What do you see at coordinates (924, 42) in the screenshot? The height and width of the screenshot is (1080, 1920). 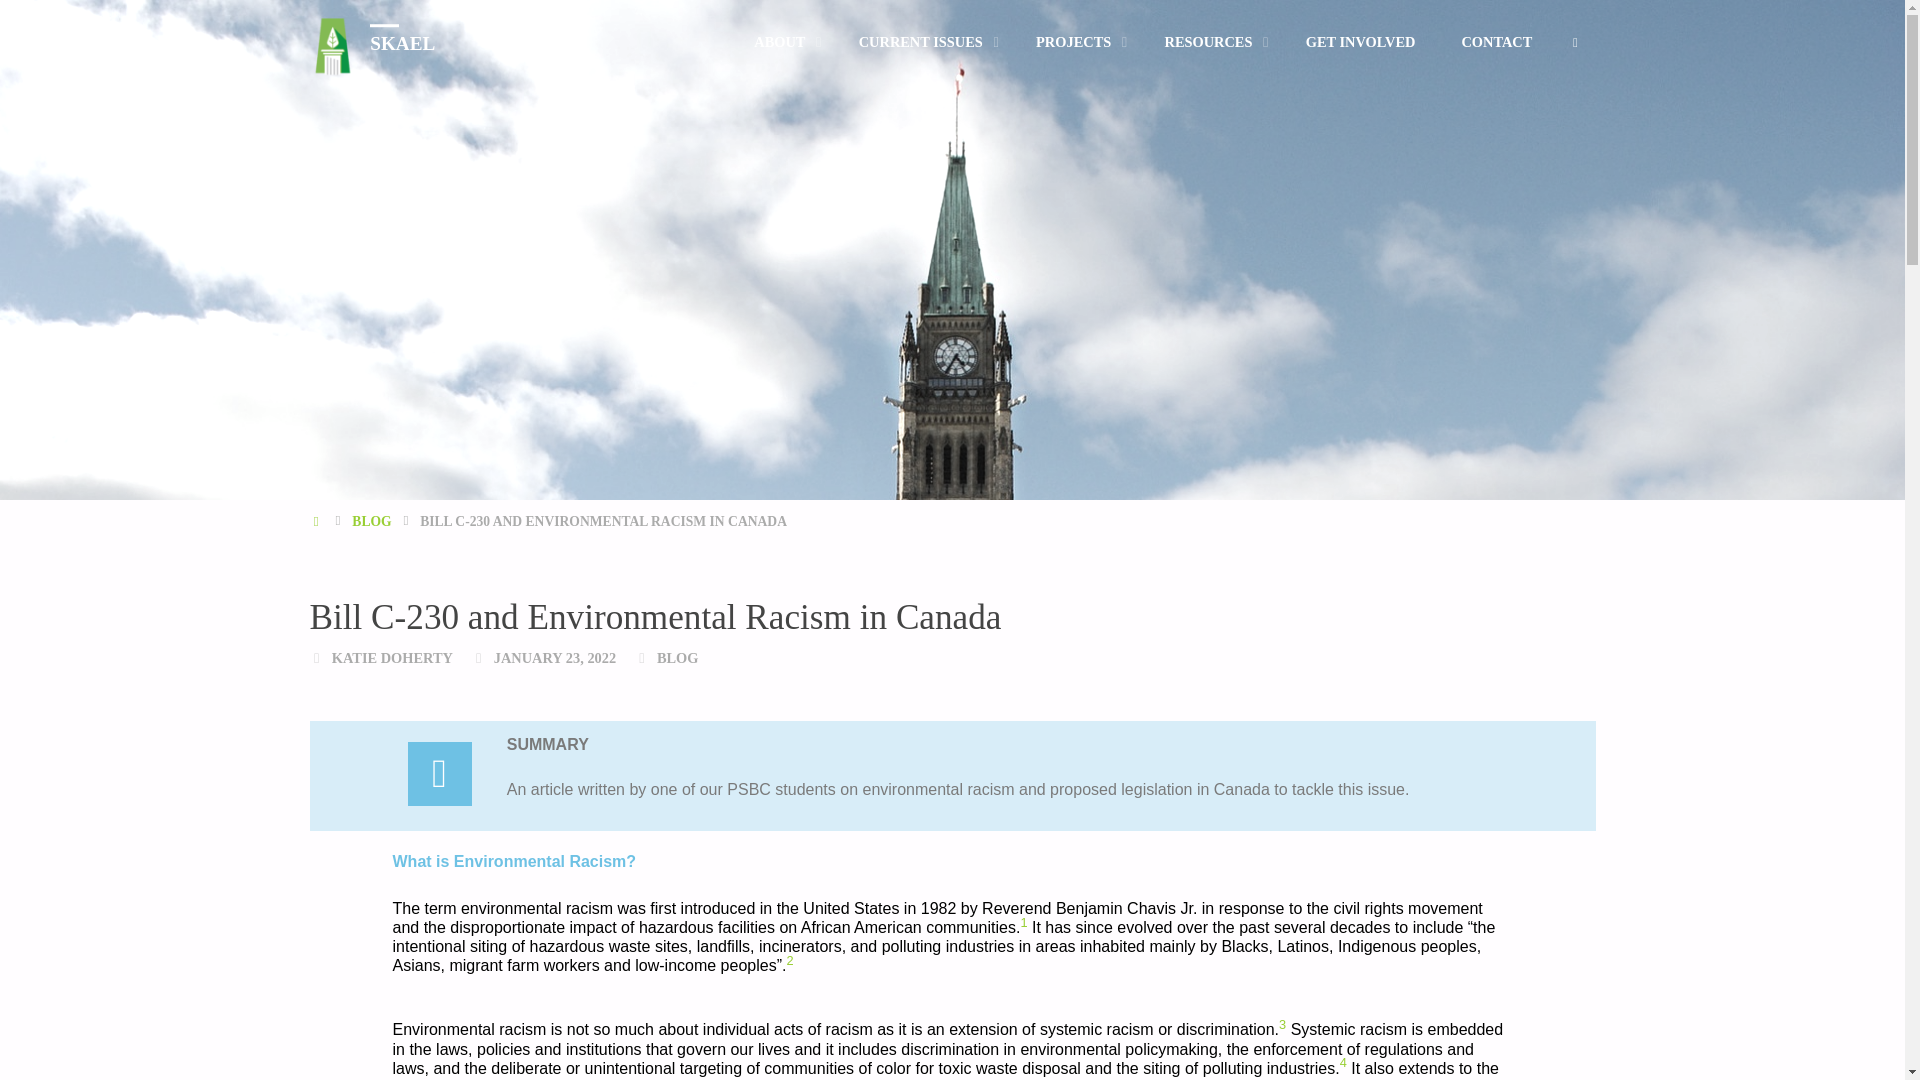 I see `CURRENT ISSUES` at bounding box center [924, 42].